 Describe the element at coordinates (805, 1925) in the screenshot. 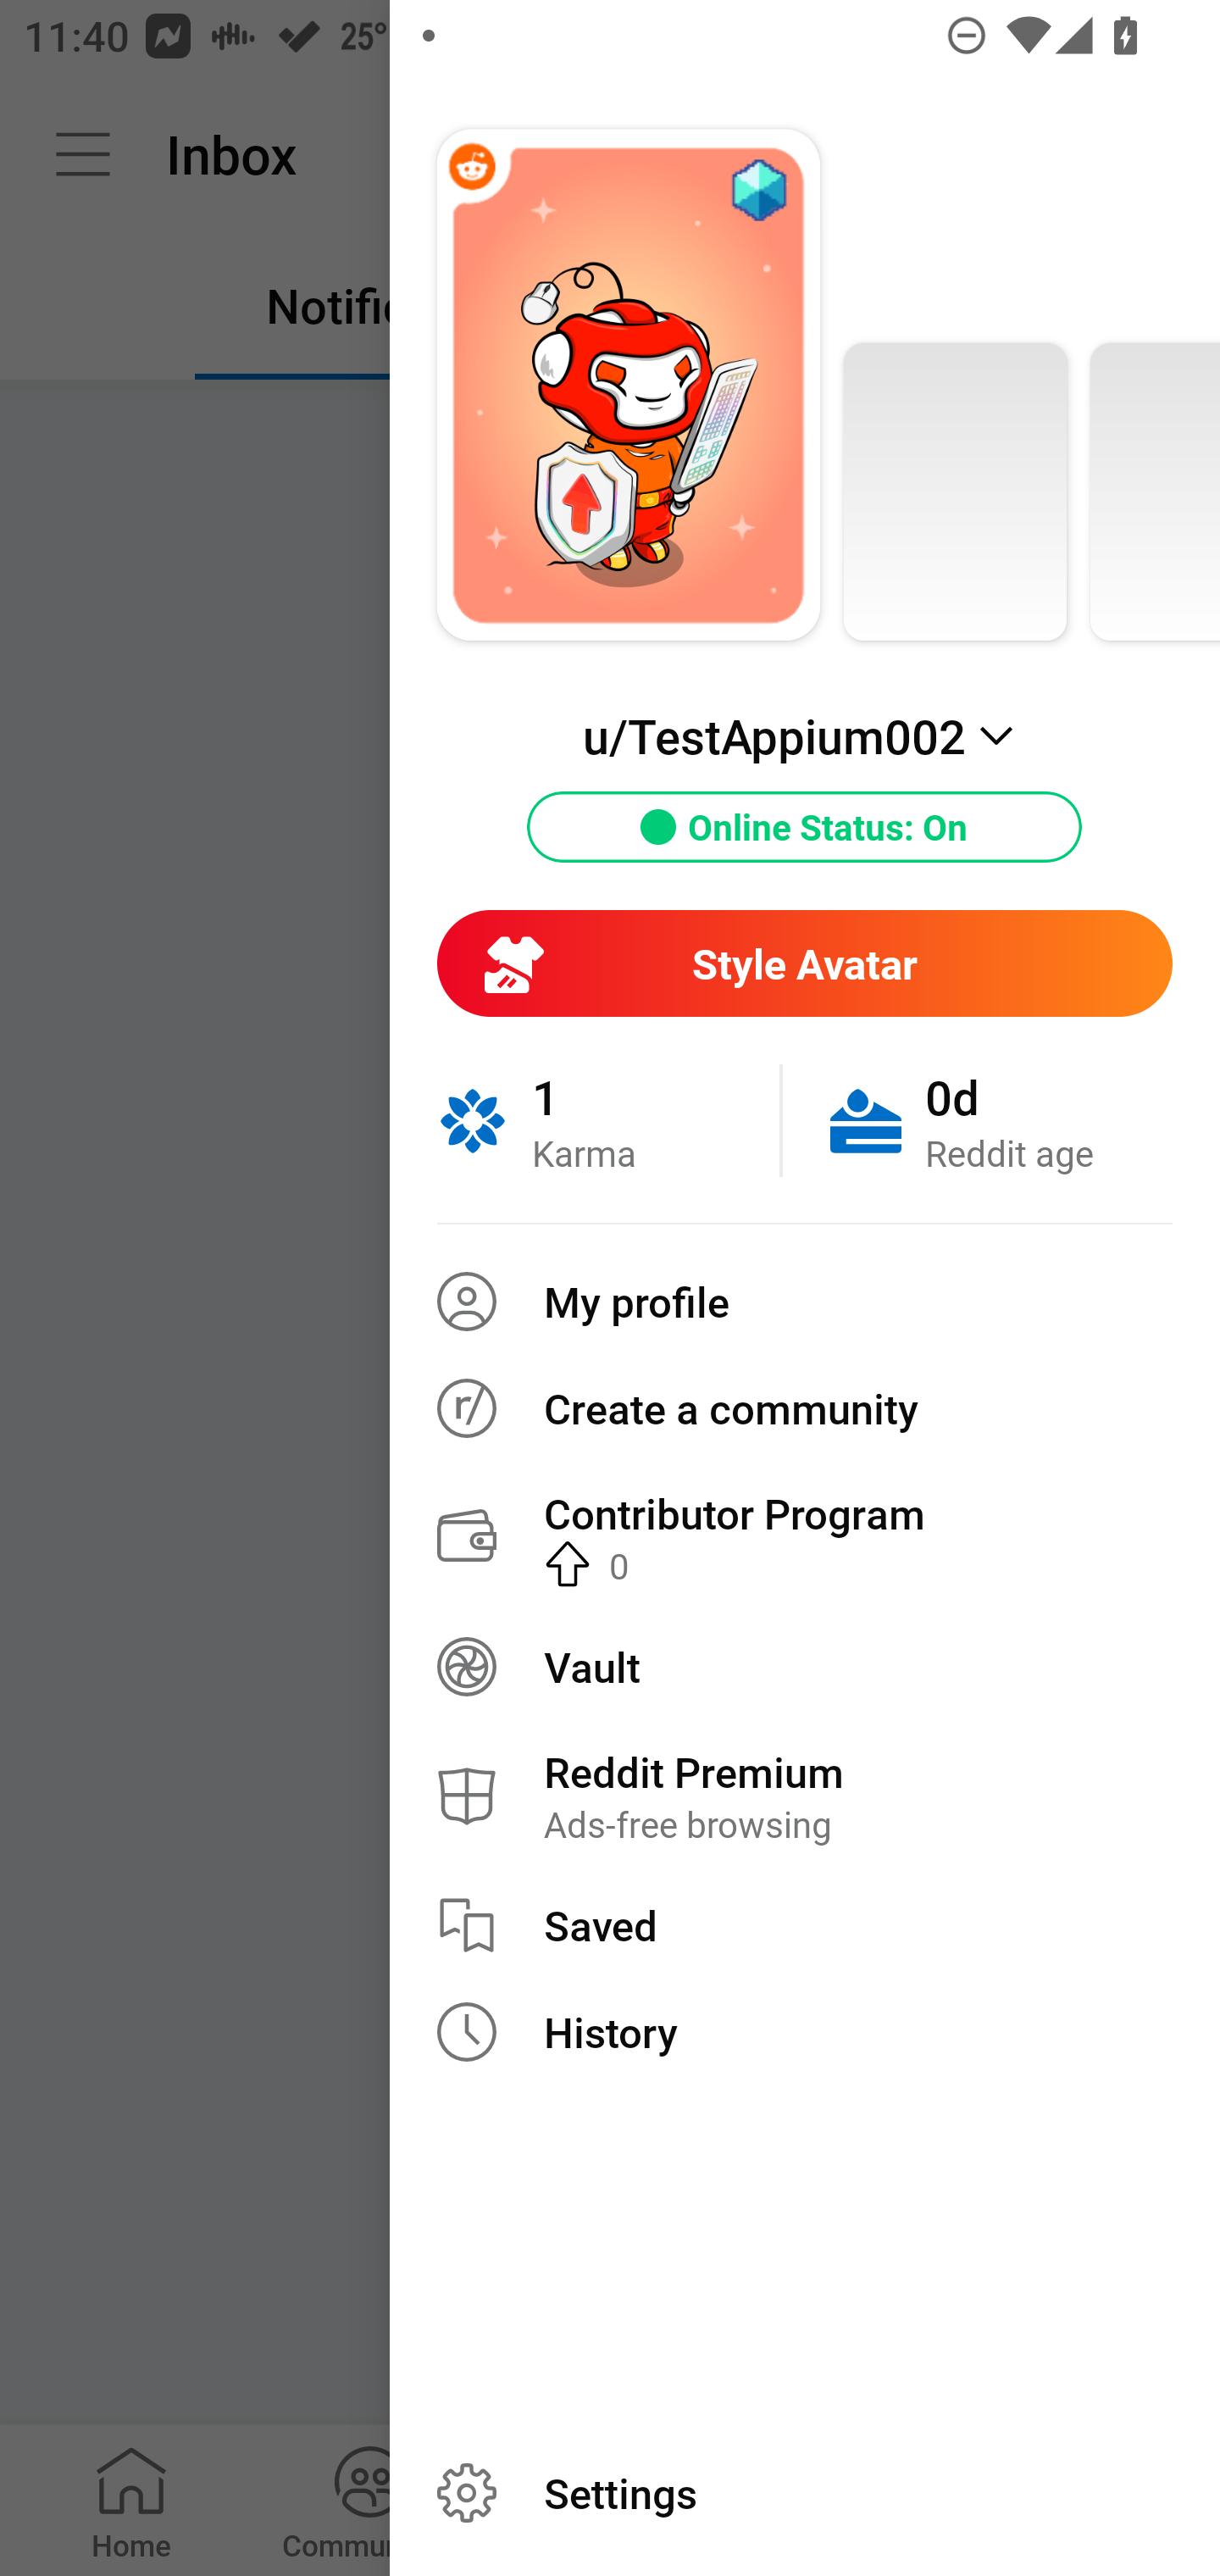

I see `Saved` at that location.